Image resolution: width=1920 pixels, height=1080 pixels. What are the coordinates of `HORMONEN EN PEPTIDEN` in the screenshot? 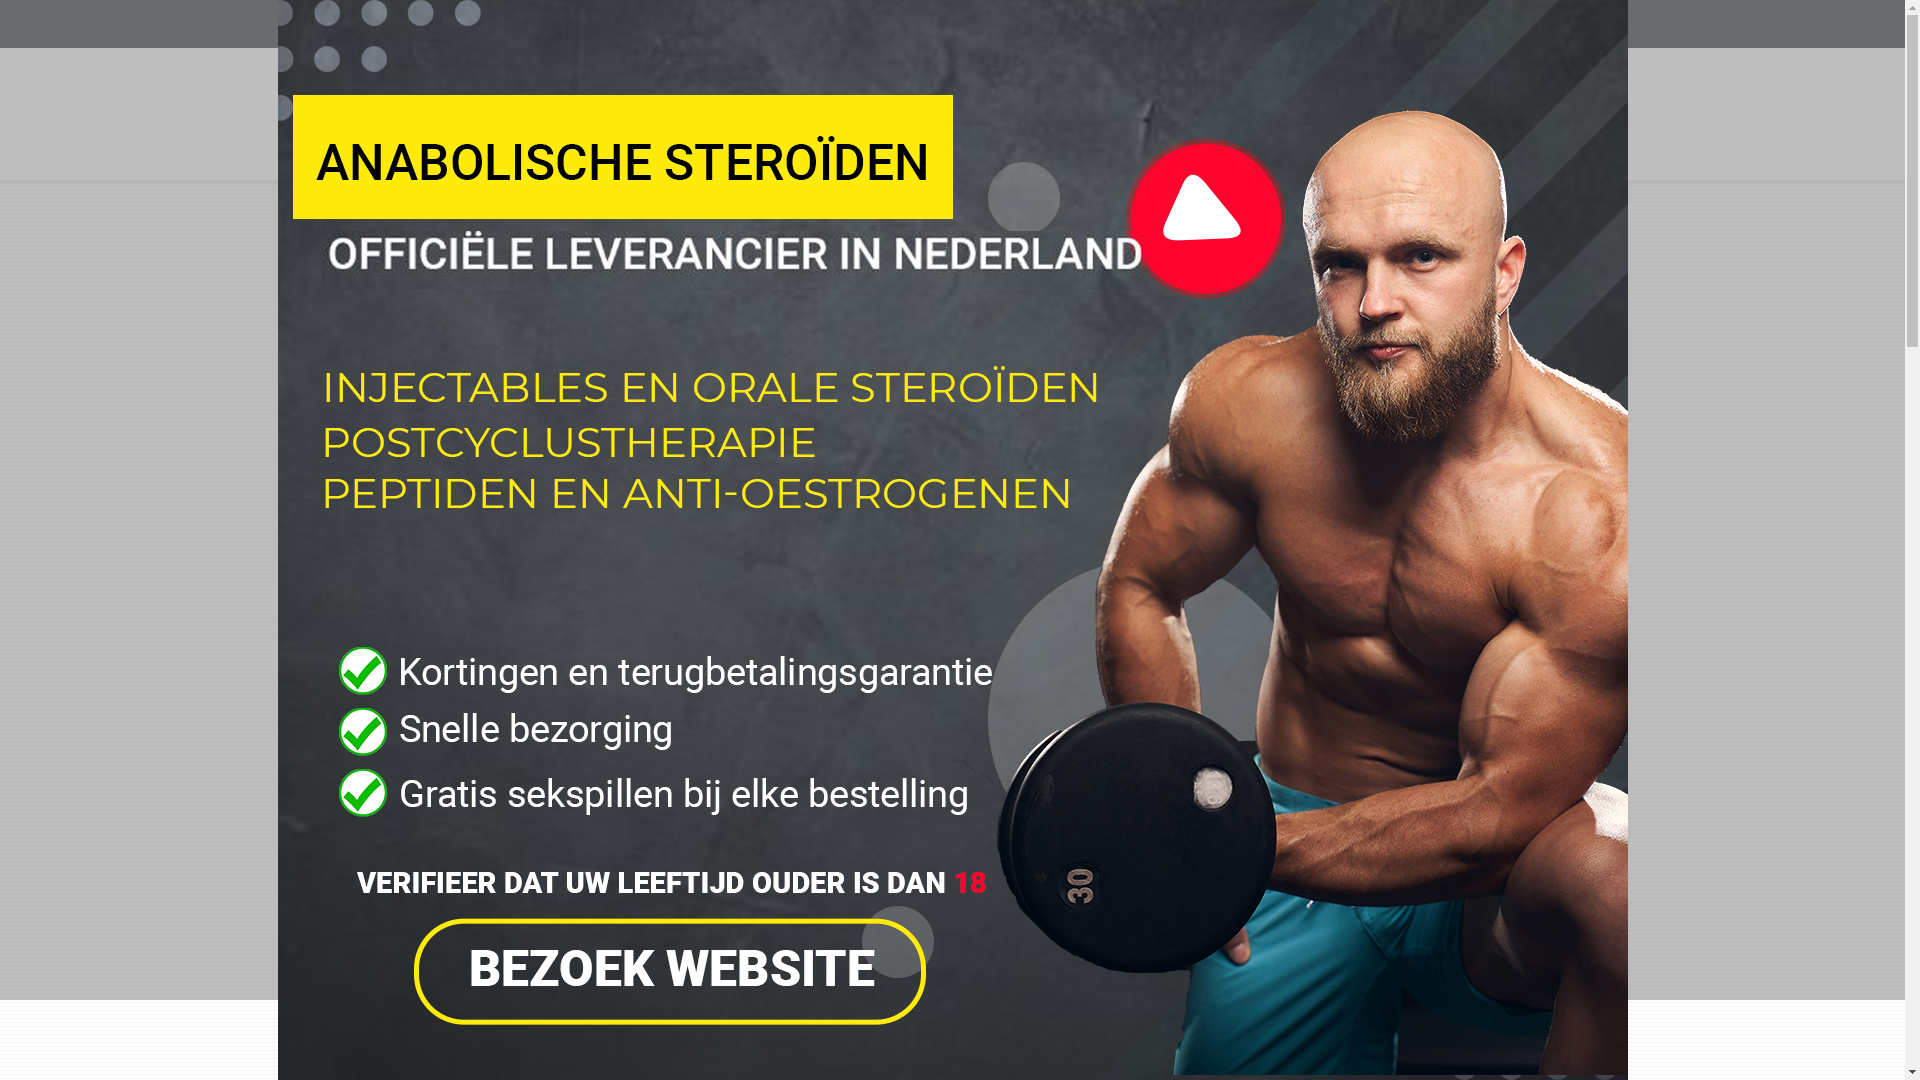 It's located at (1314, 93).